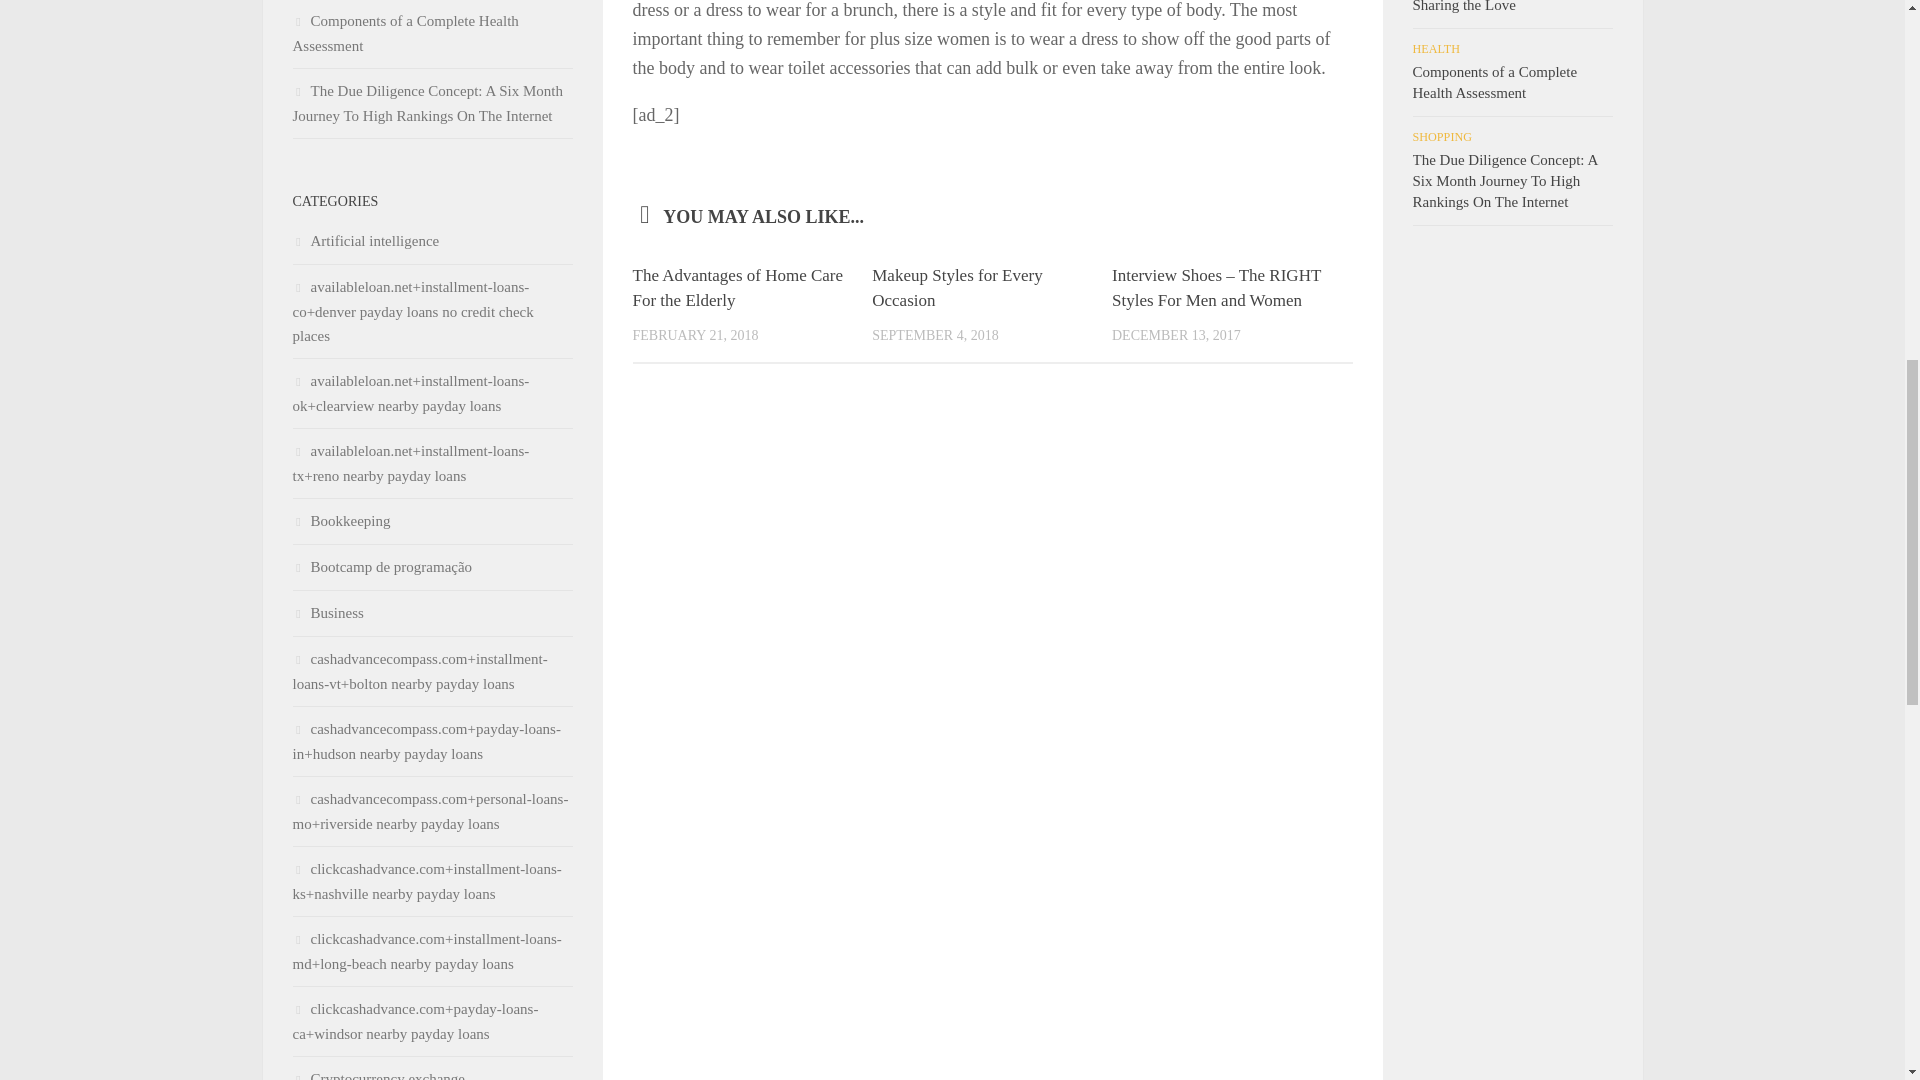 This screenshot has width=1920, height=1080. Describe the element at coordinates (956, 288) in the screenshot. I see `Makeup Styles for Every Occasion` at that location.